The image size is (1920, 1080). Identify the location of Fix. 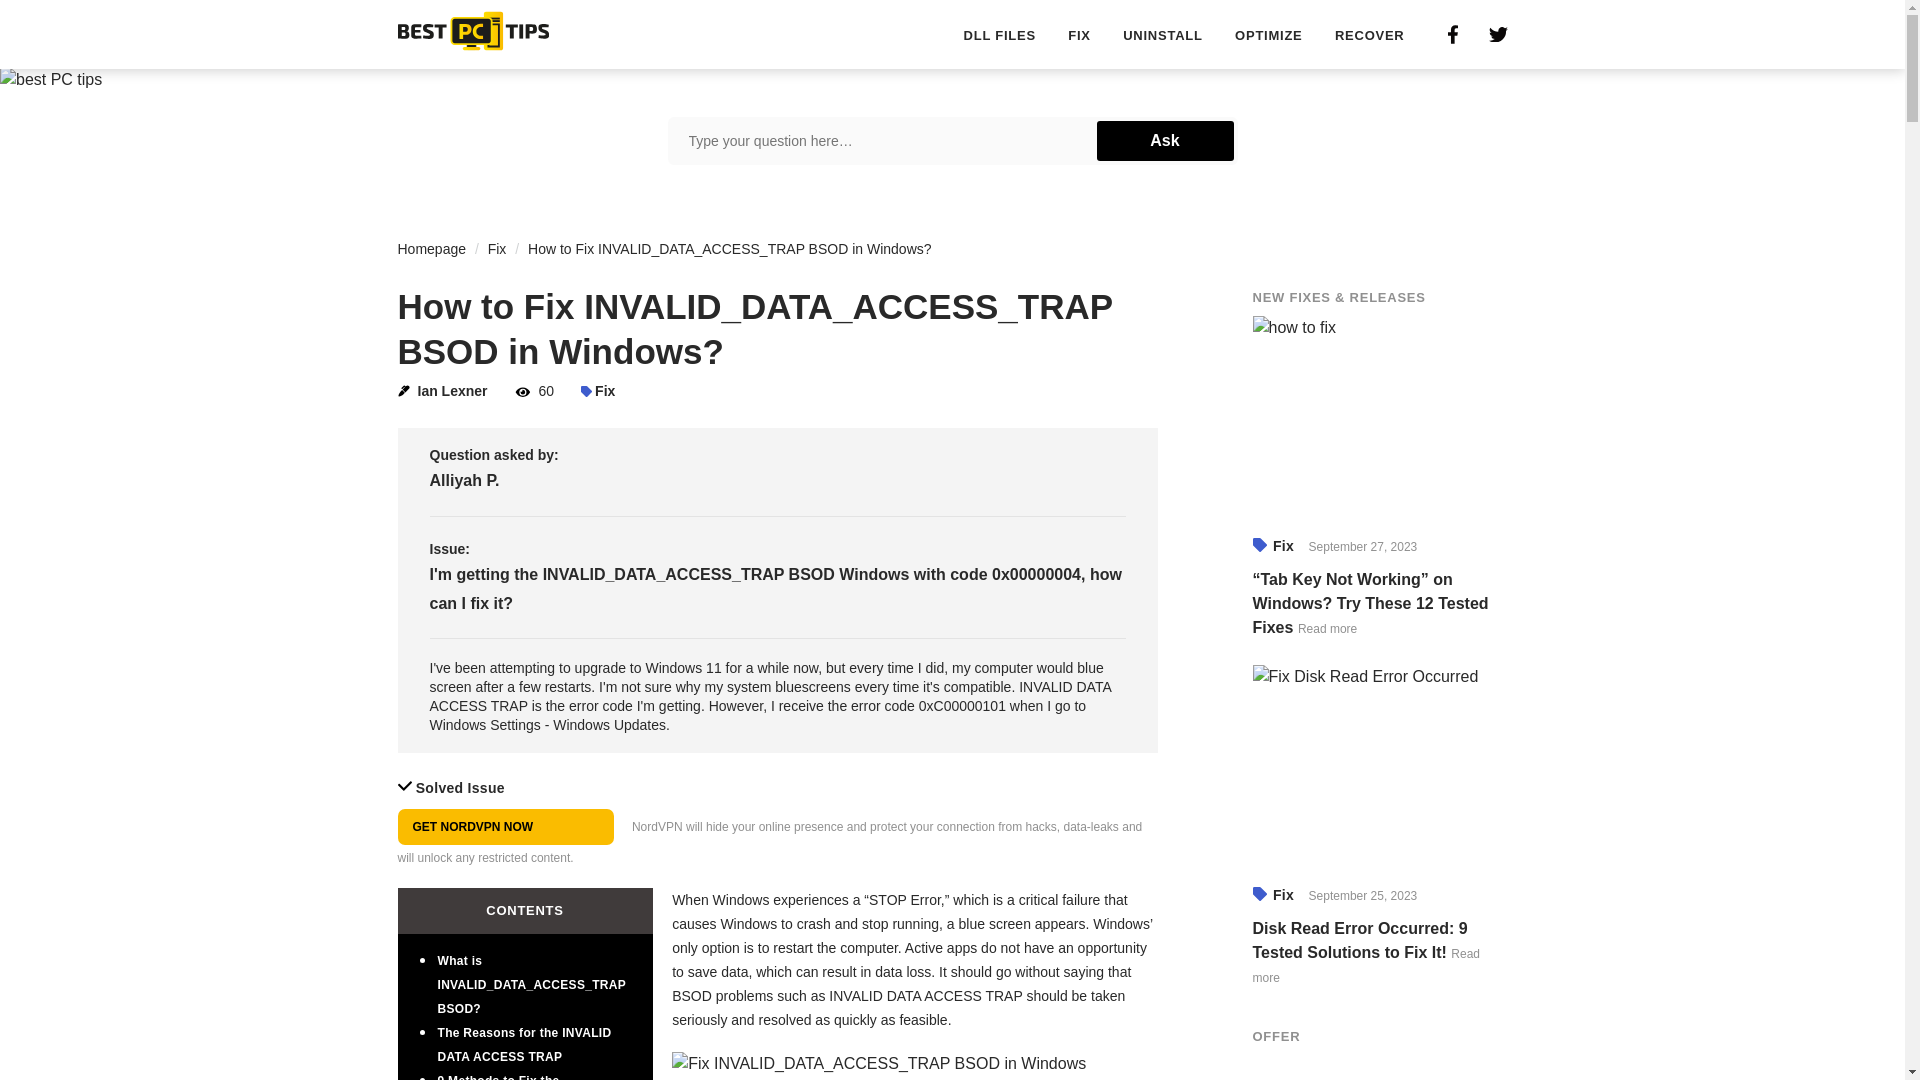
(496, 248).